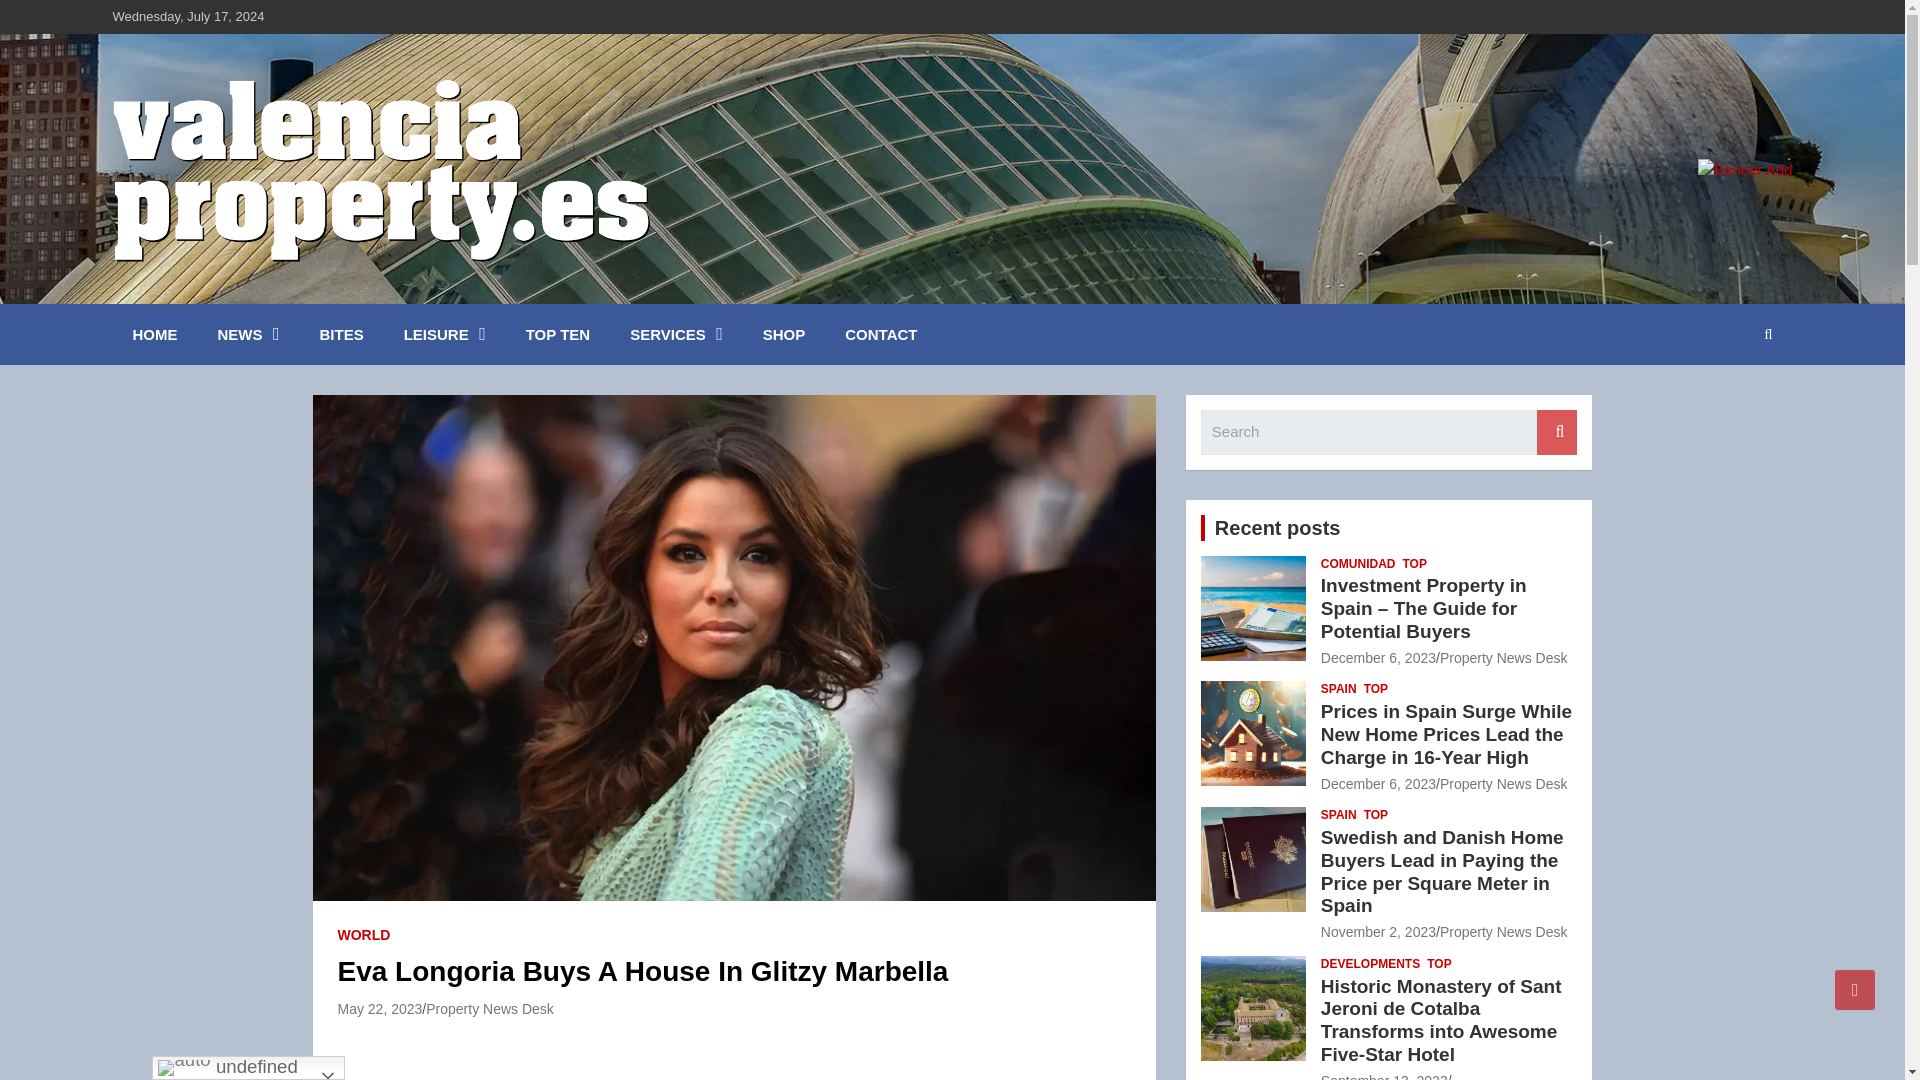 Image resolution: width=1920 pixels, height=1080 pixels. I want to click on NEWS, so click(248, 334).